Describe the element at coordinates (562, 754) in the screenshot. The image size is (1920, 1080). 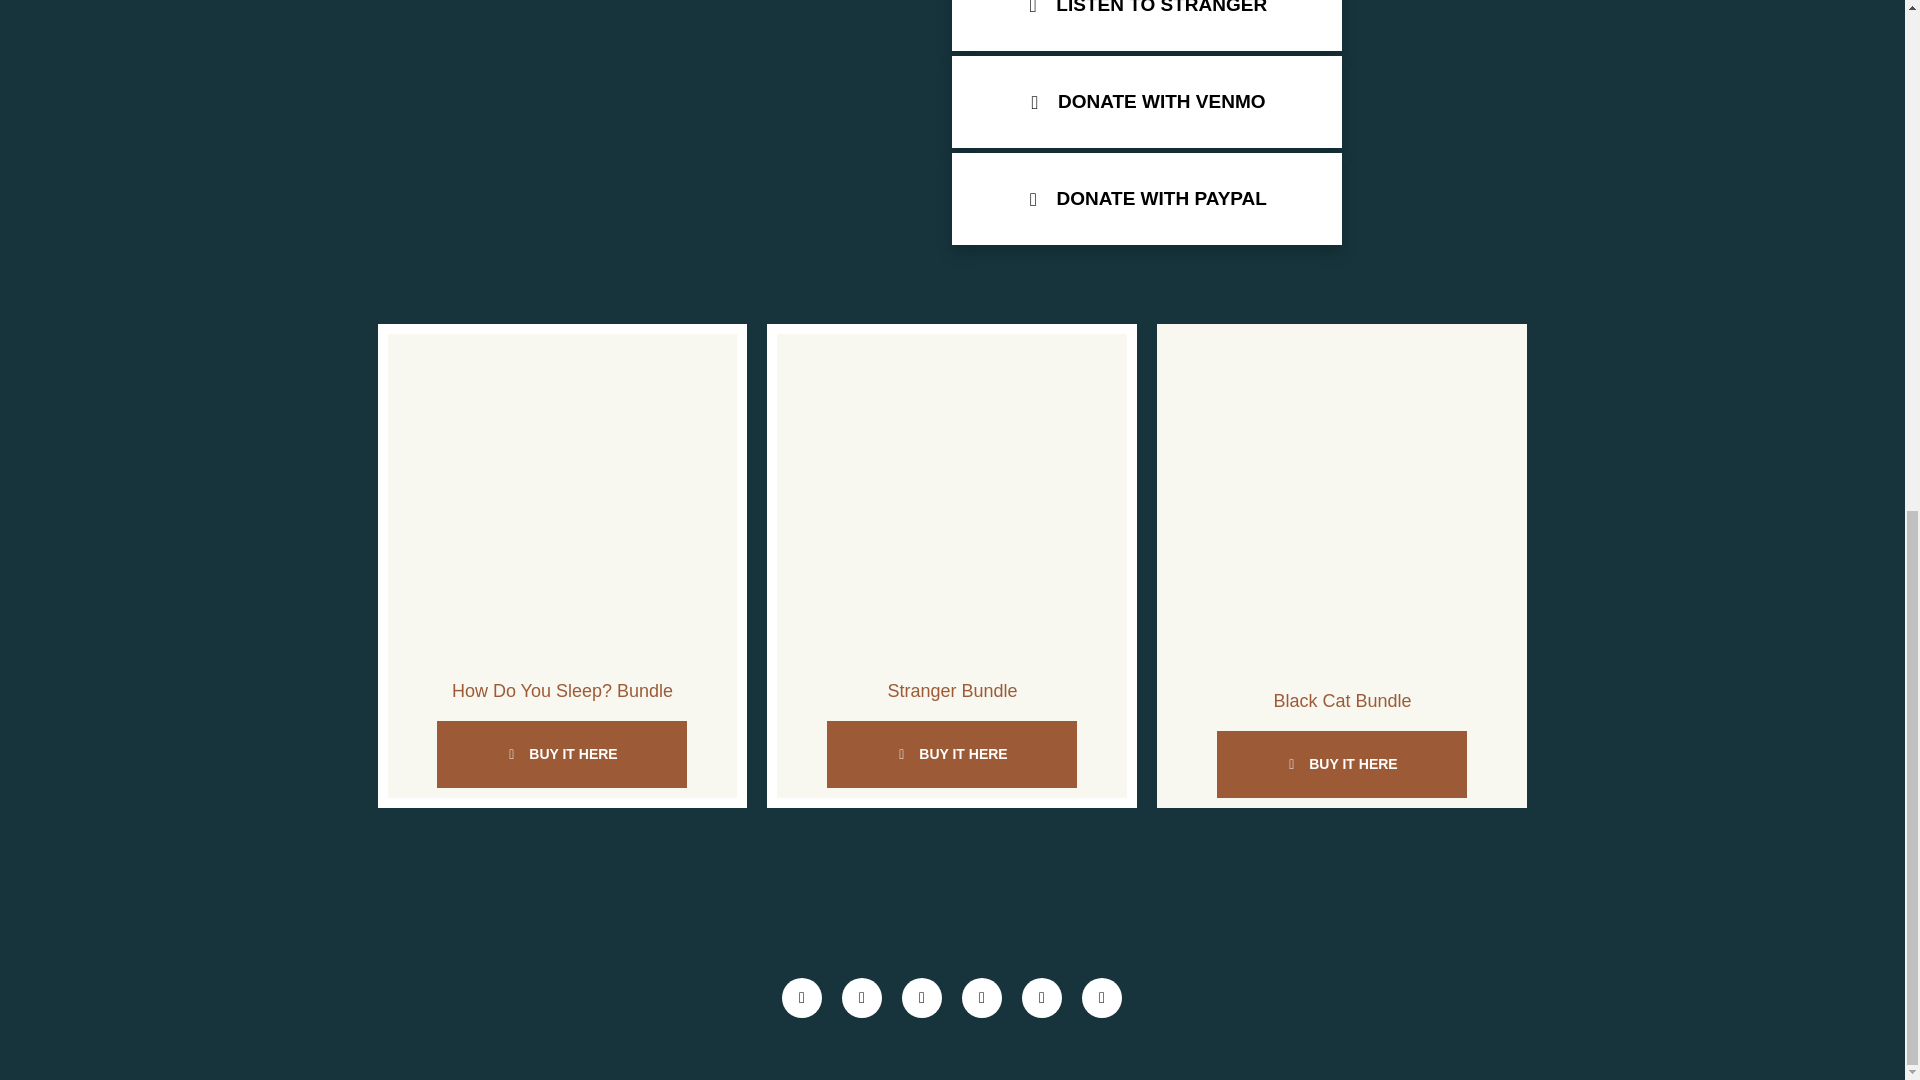
I see `BUY IT HERE` at that location.